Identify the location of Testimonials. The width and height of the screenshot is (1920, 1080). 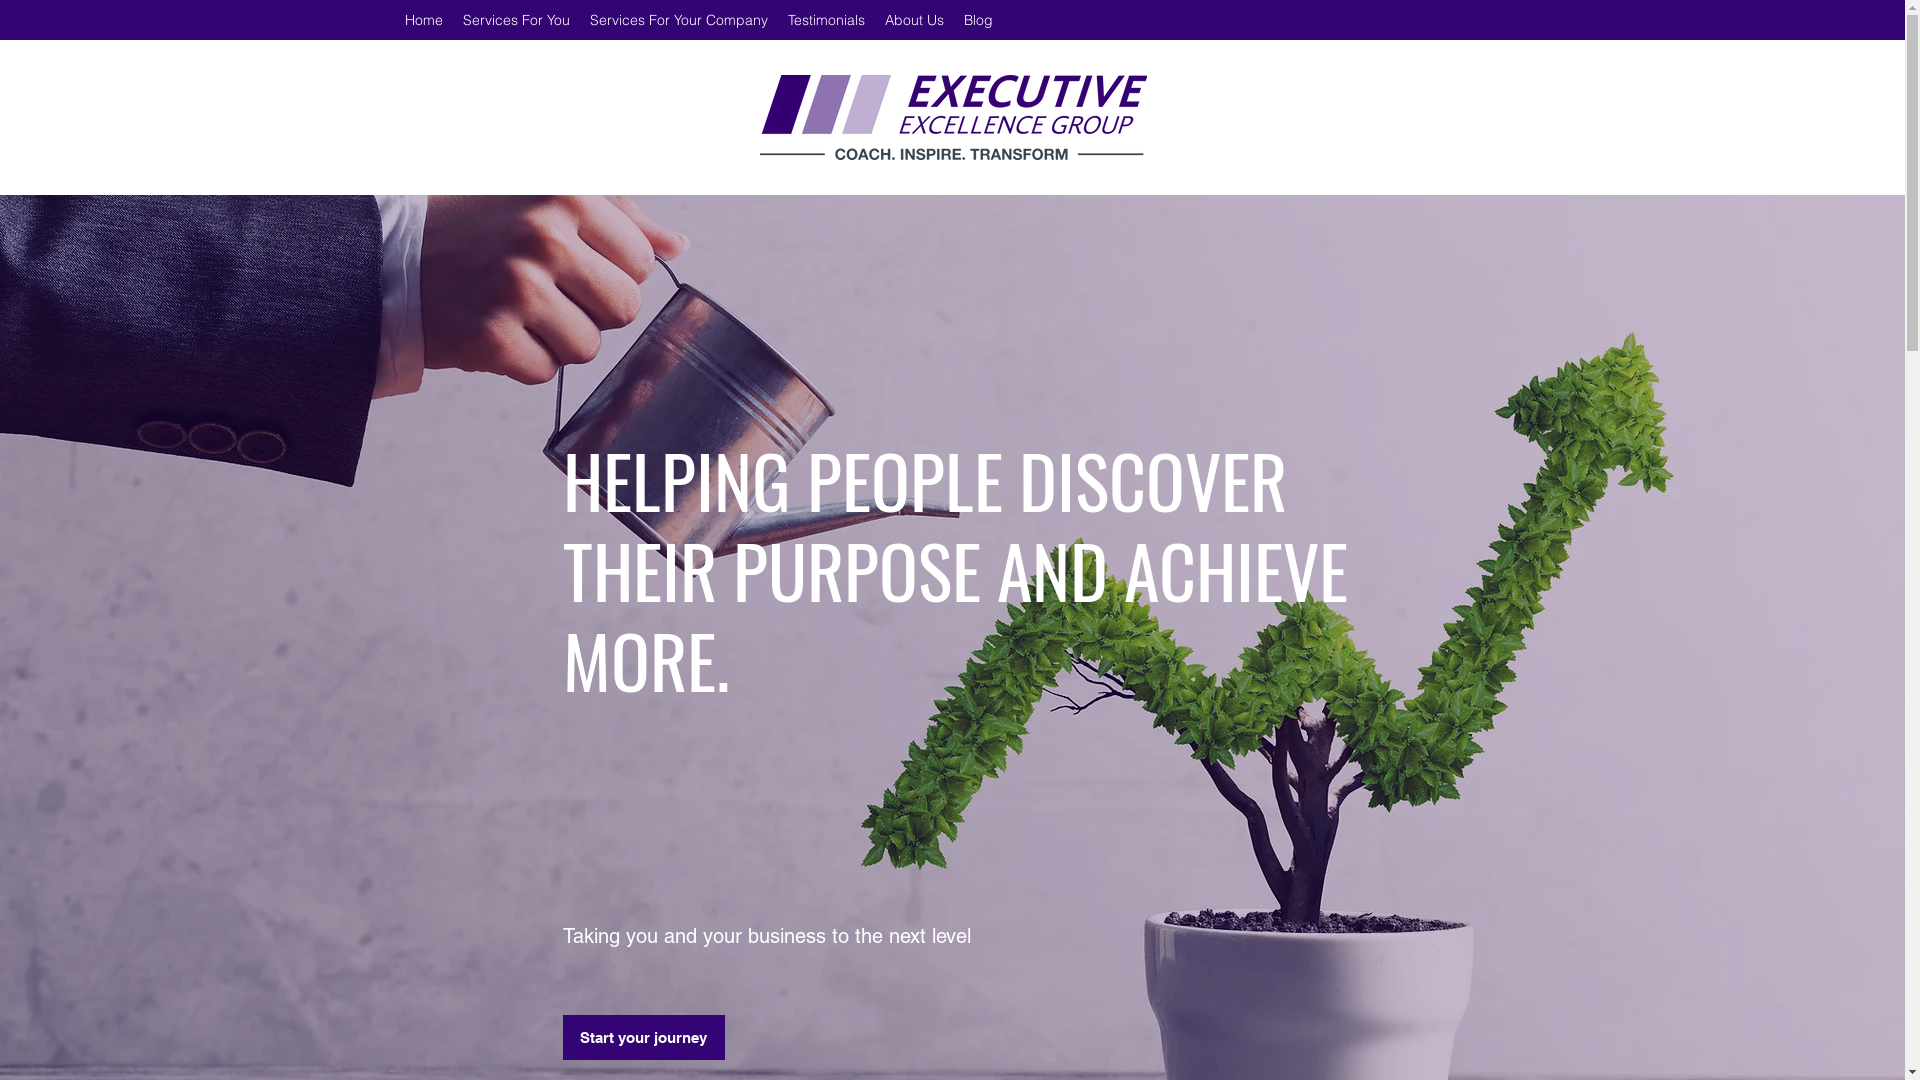
(826, 20).